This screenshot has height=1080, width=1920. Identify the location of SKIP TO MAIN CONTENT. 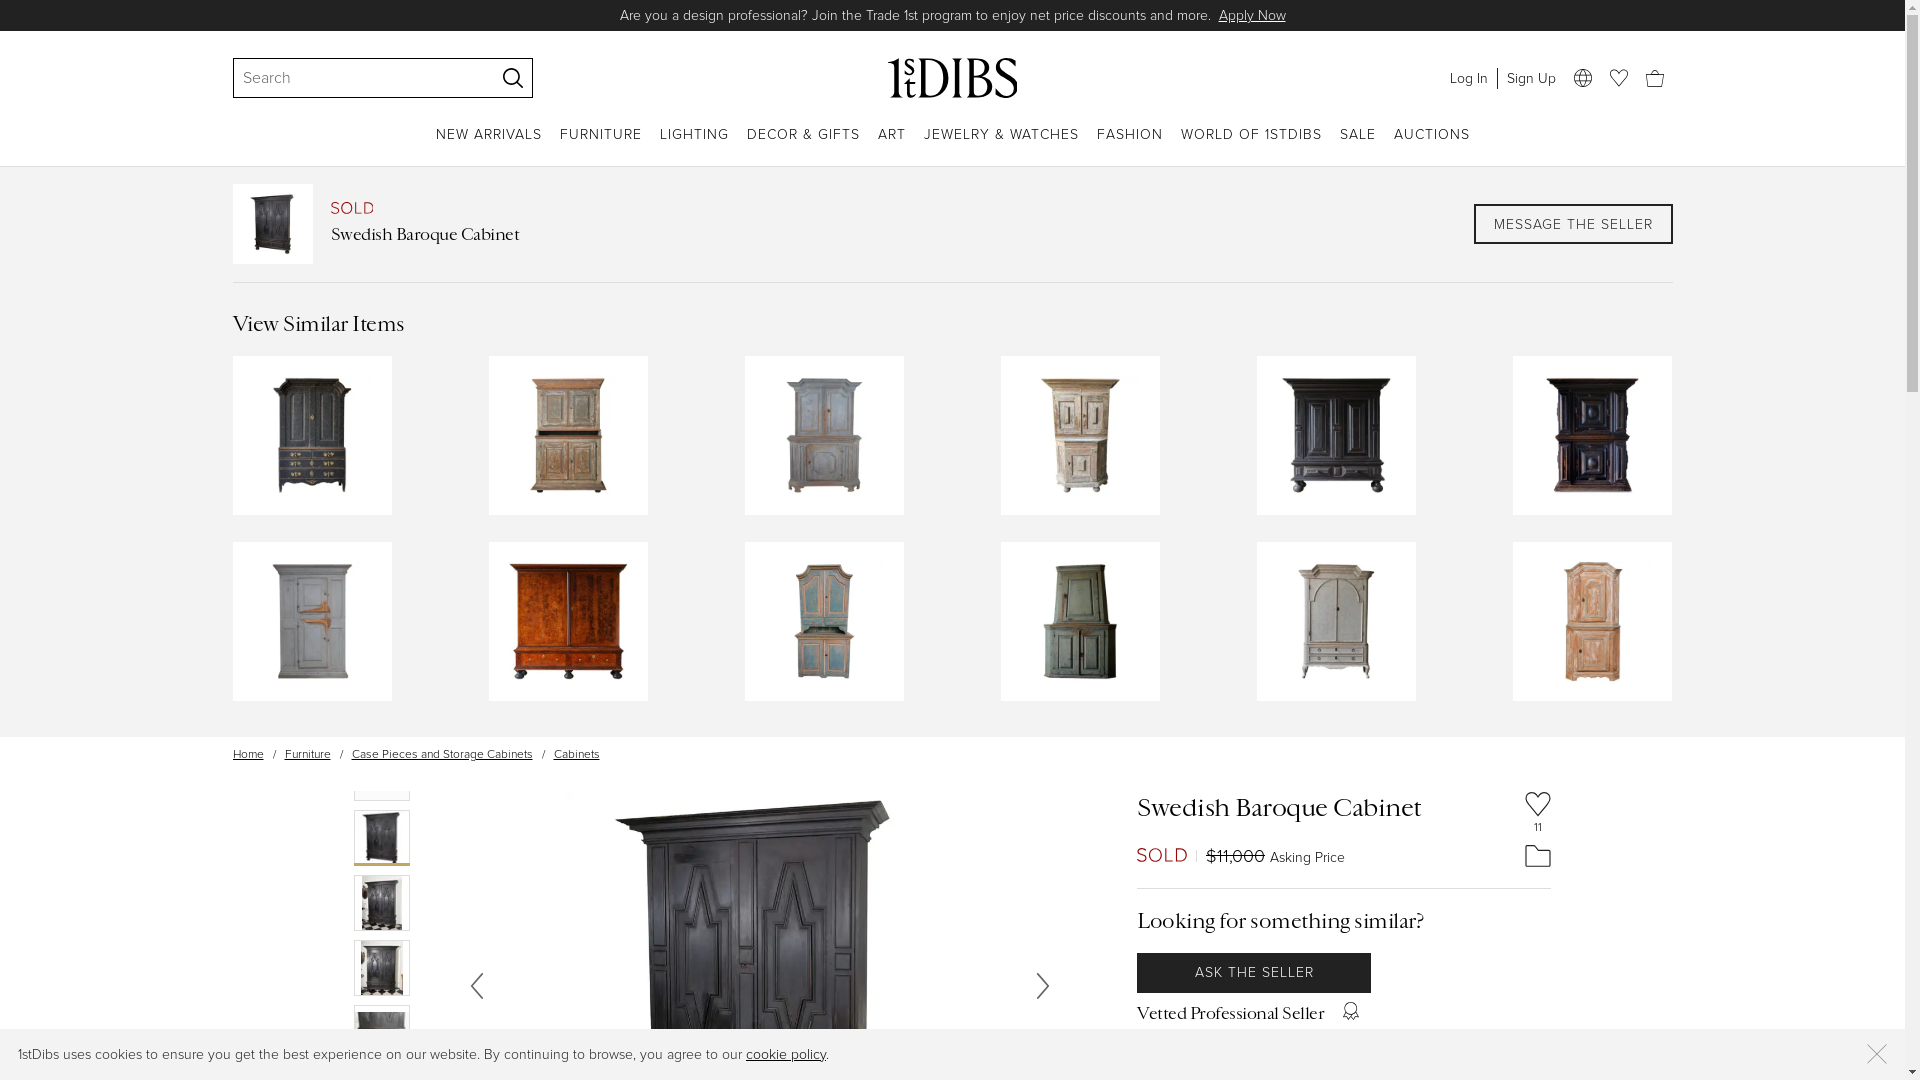
(8, 8).